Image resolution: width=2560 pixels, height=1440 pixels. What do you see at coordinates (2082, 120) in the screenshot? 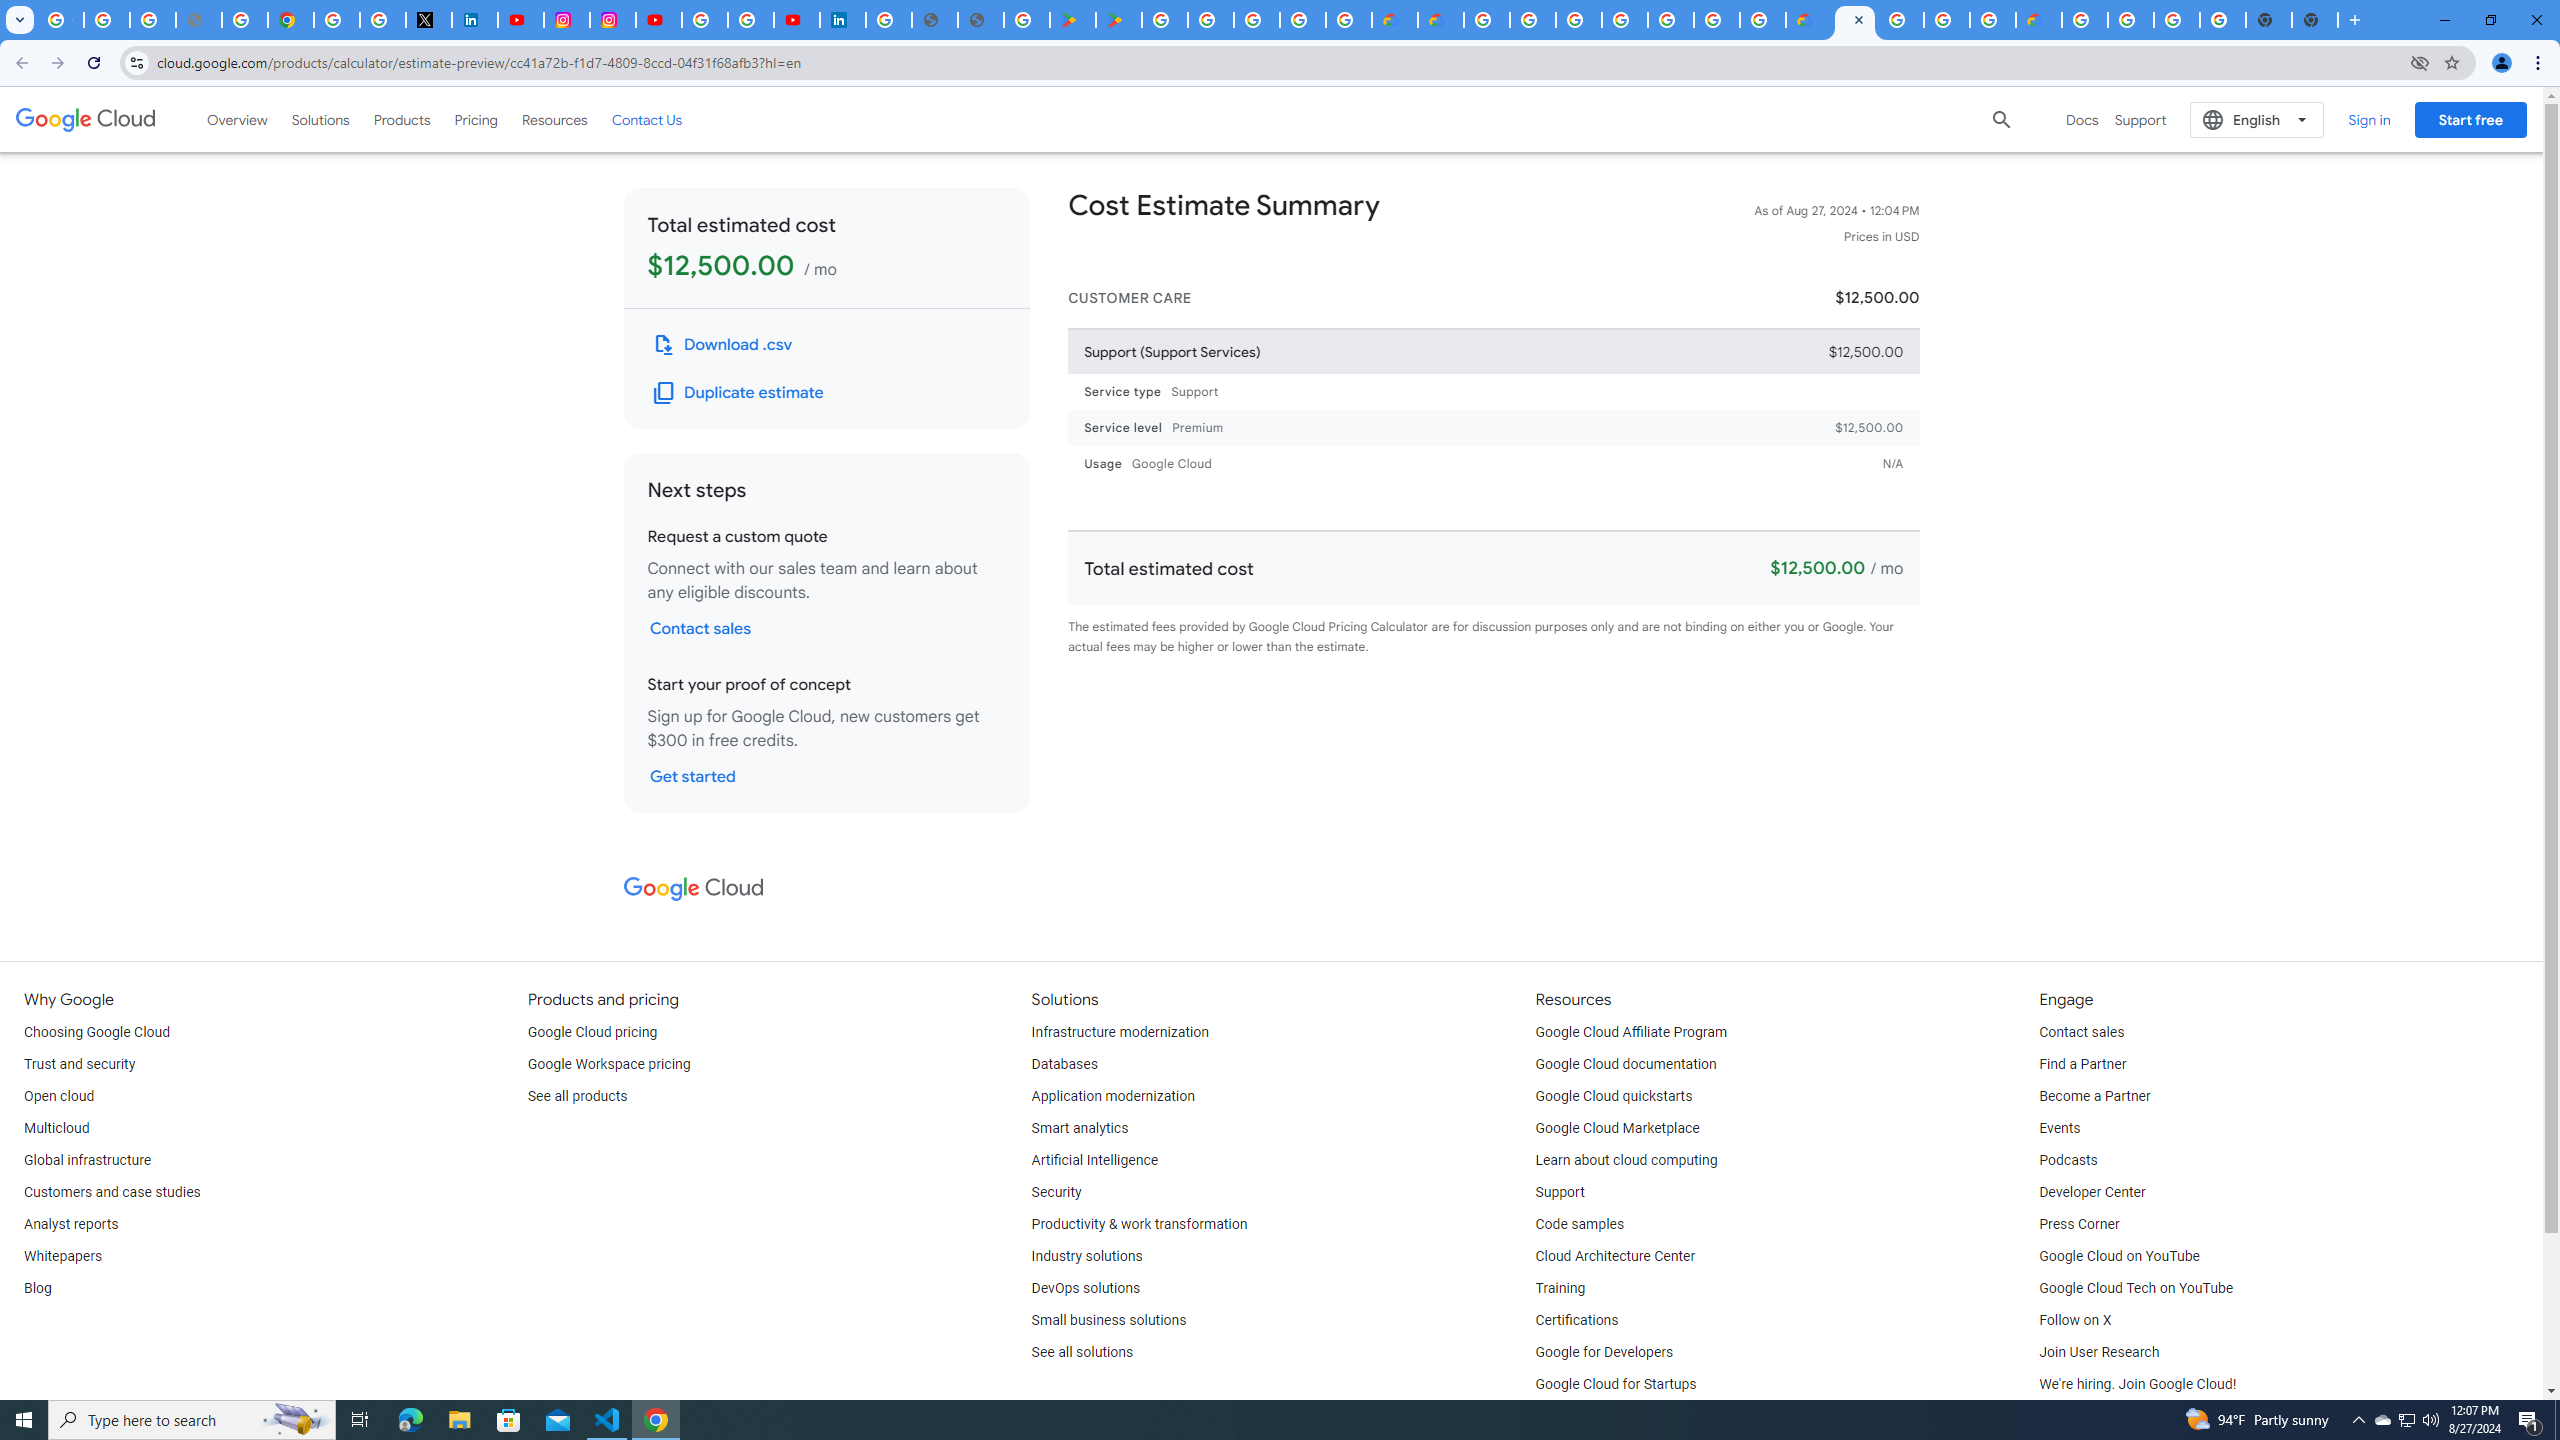
I see `Docs` at bounding box center [2082, 120].